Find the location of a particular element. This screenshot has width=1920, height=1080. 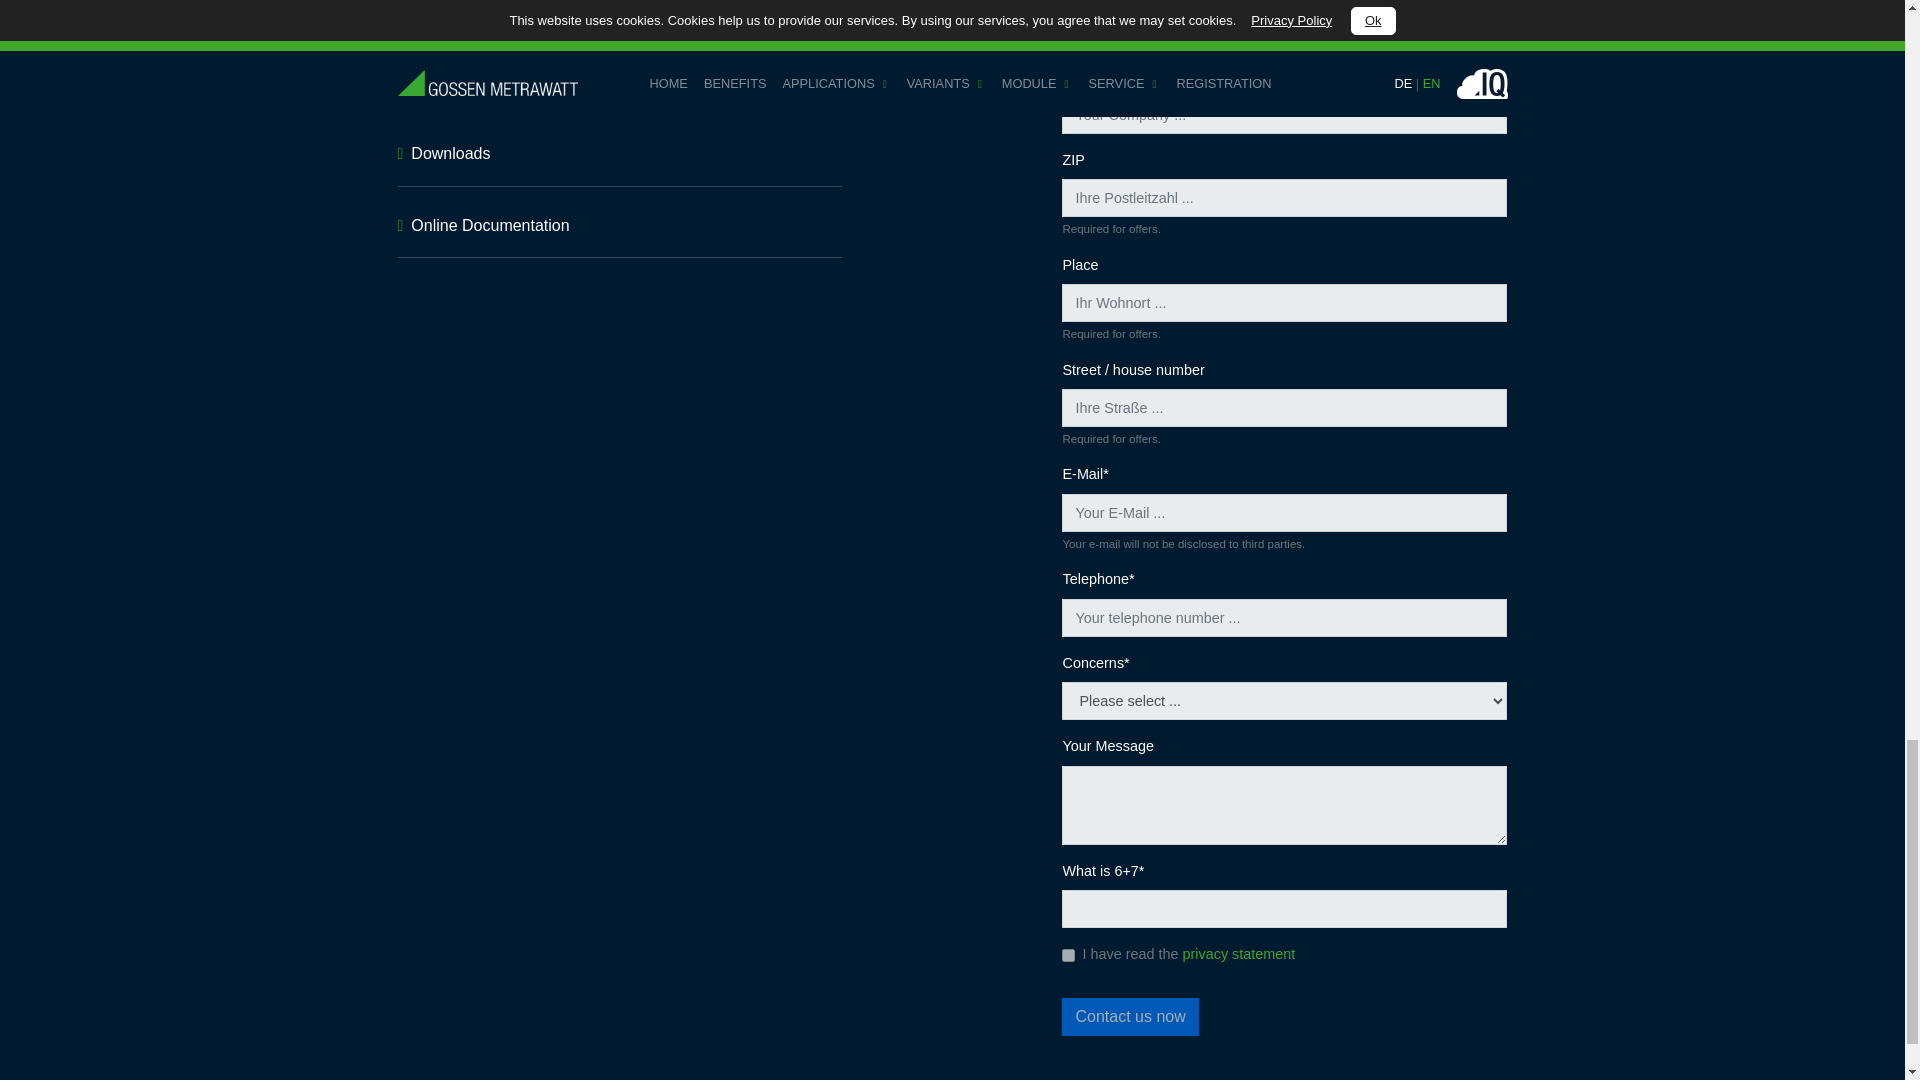

Downloads is located at coordinates (450, 153).